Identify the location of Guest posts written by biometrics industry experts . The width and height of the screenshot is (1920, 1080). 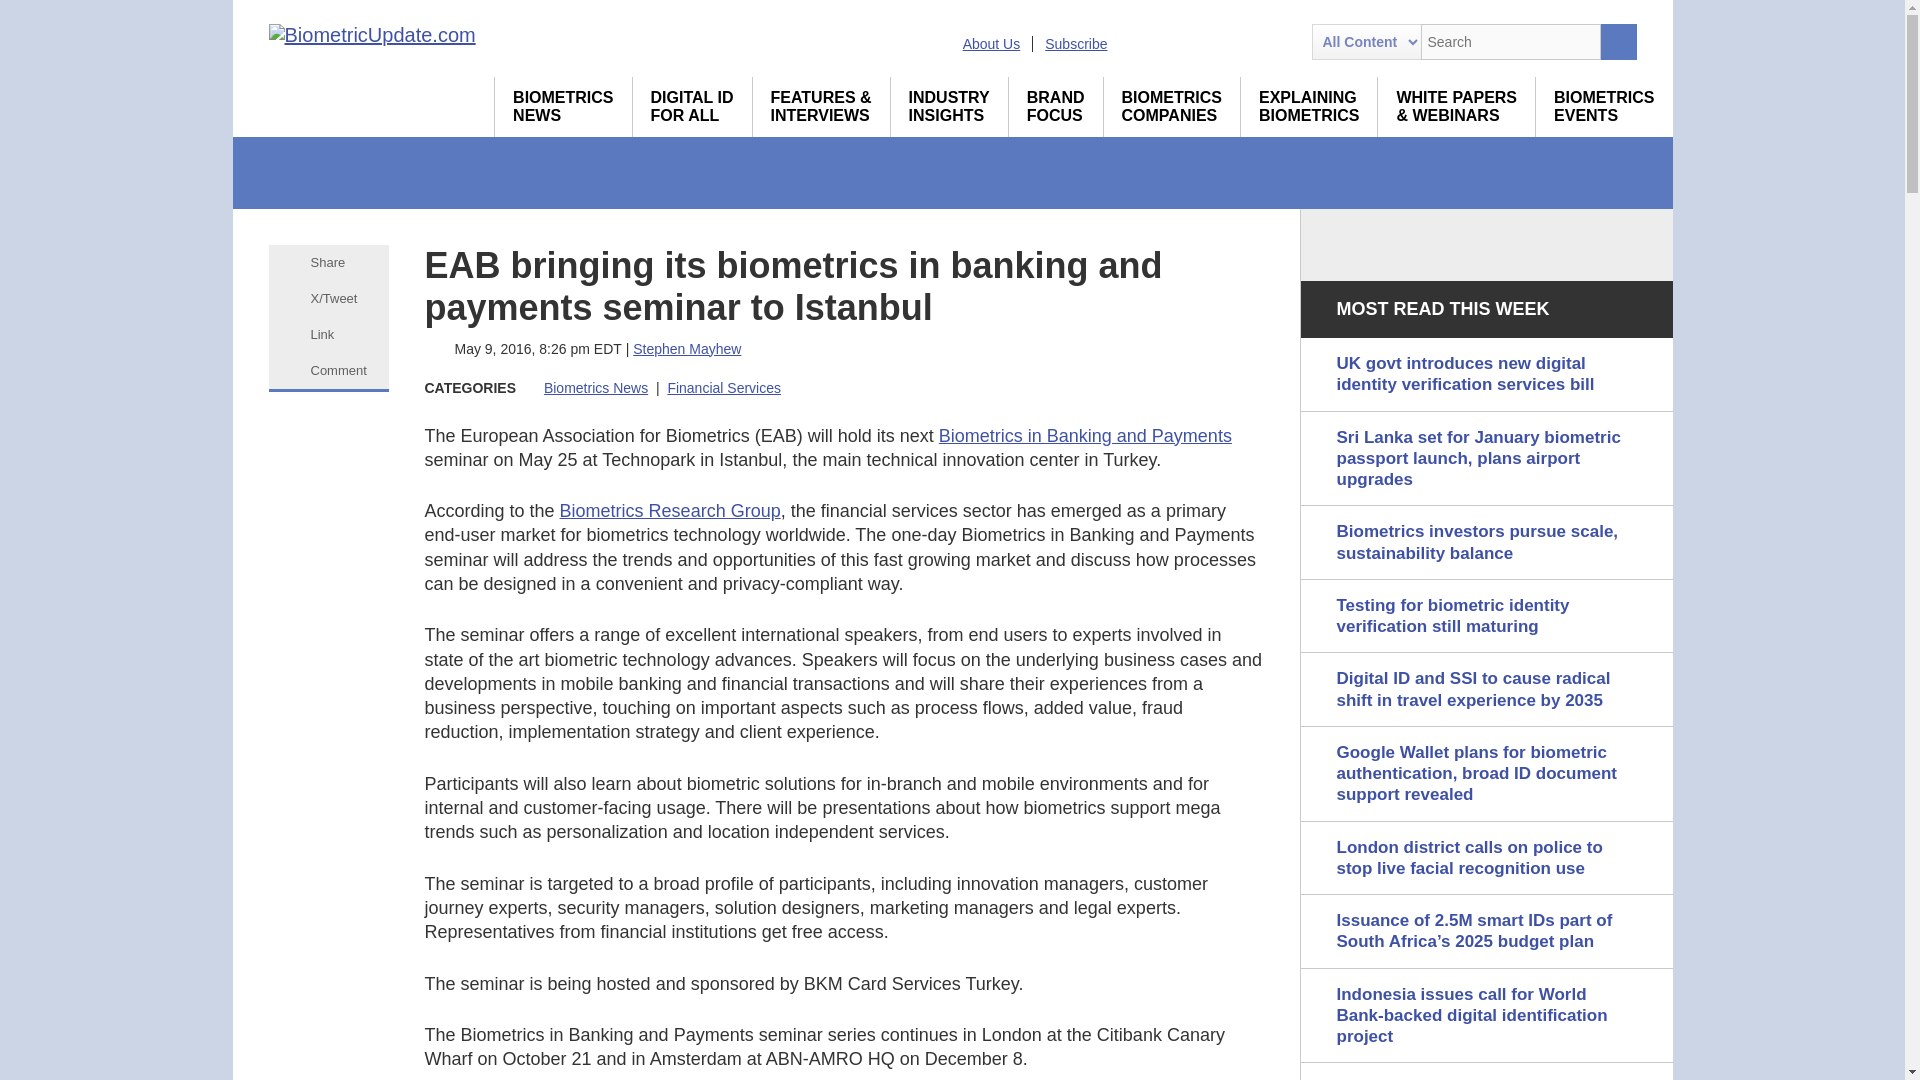
(949, 106).